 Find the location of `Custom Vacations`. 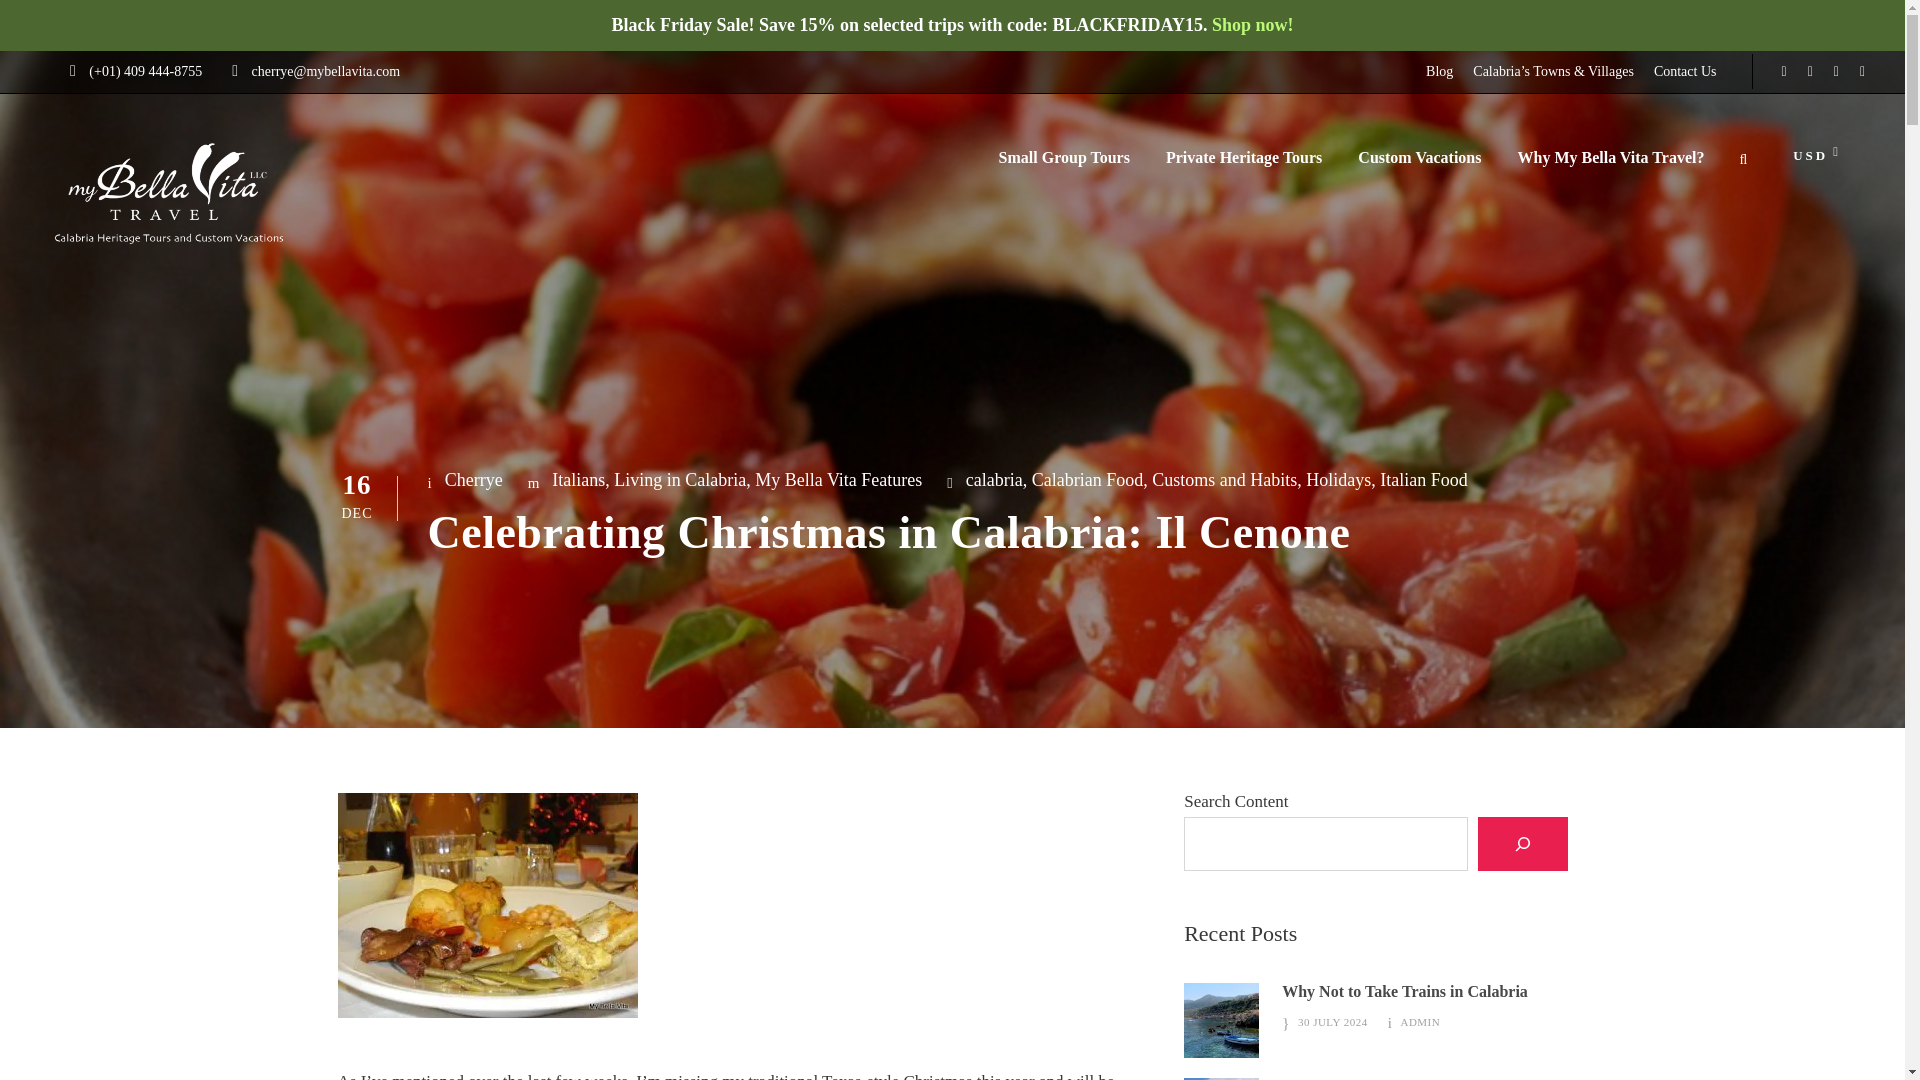

Custom Vacations is located at coordinates (1418, 167).